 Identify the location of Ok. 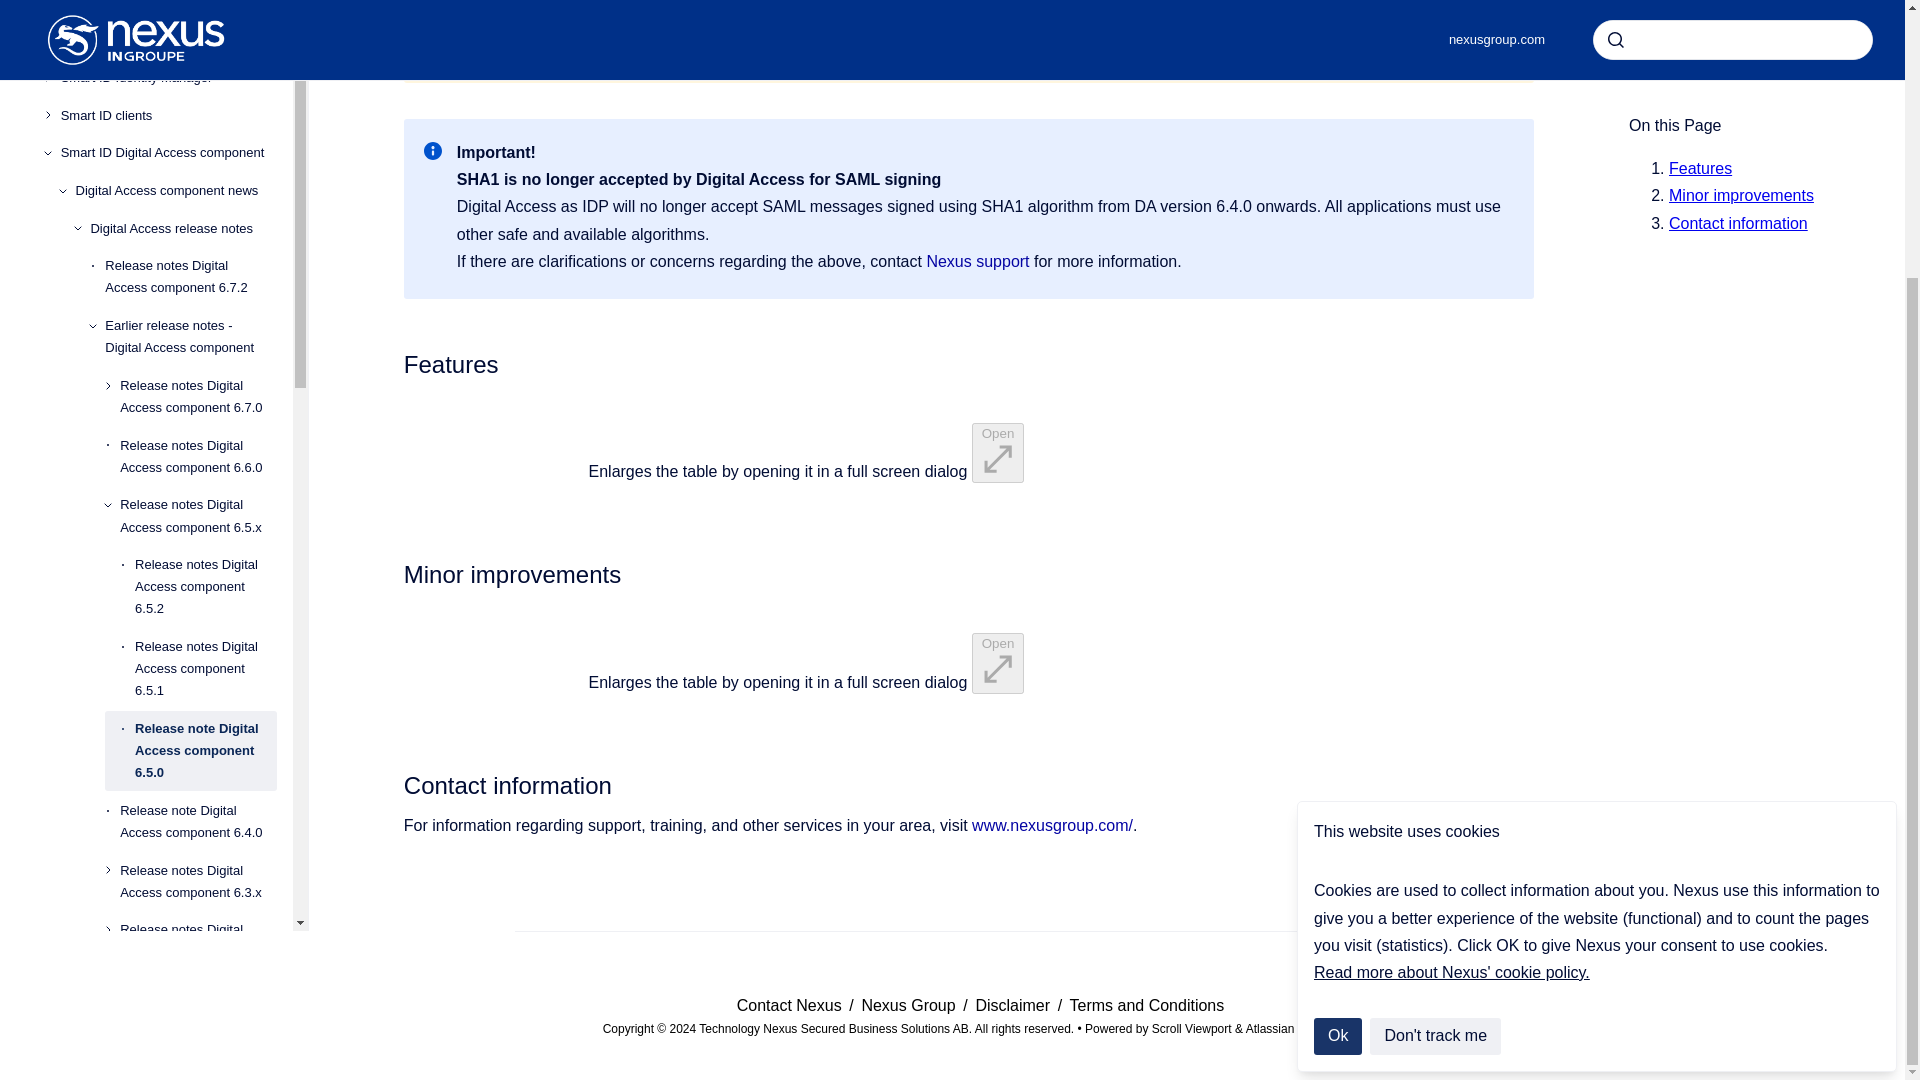
(1337, 675).